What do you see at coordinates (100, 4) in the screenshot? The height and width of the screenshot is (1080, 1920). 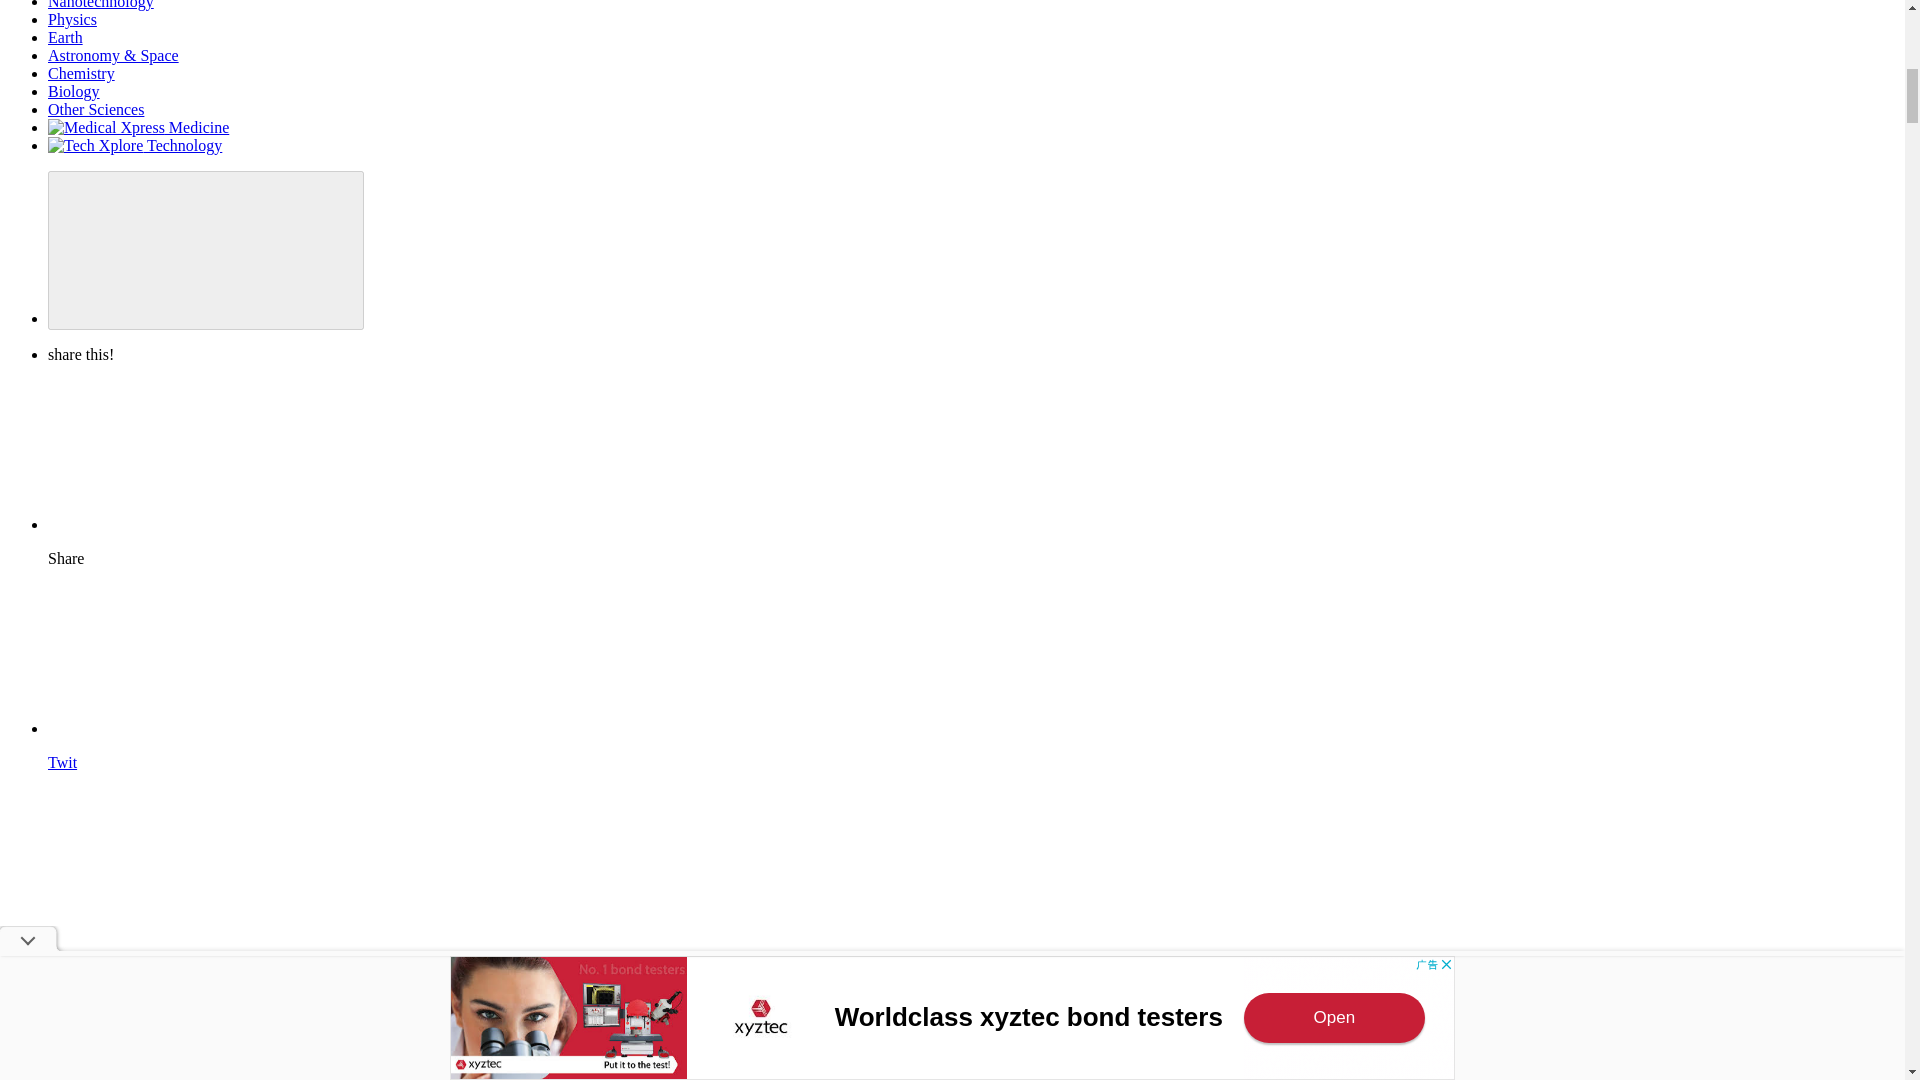 I see `Nanotechnology` at bounding box center [100, 4].